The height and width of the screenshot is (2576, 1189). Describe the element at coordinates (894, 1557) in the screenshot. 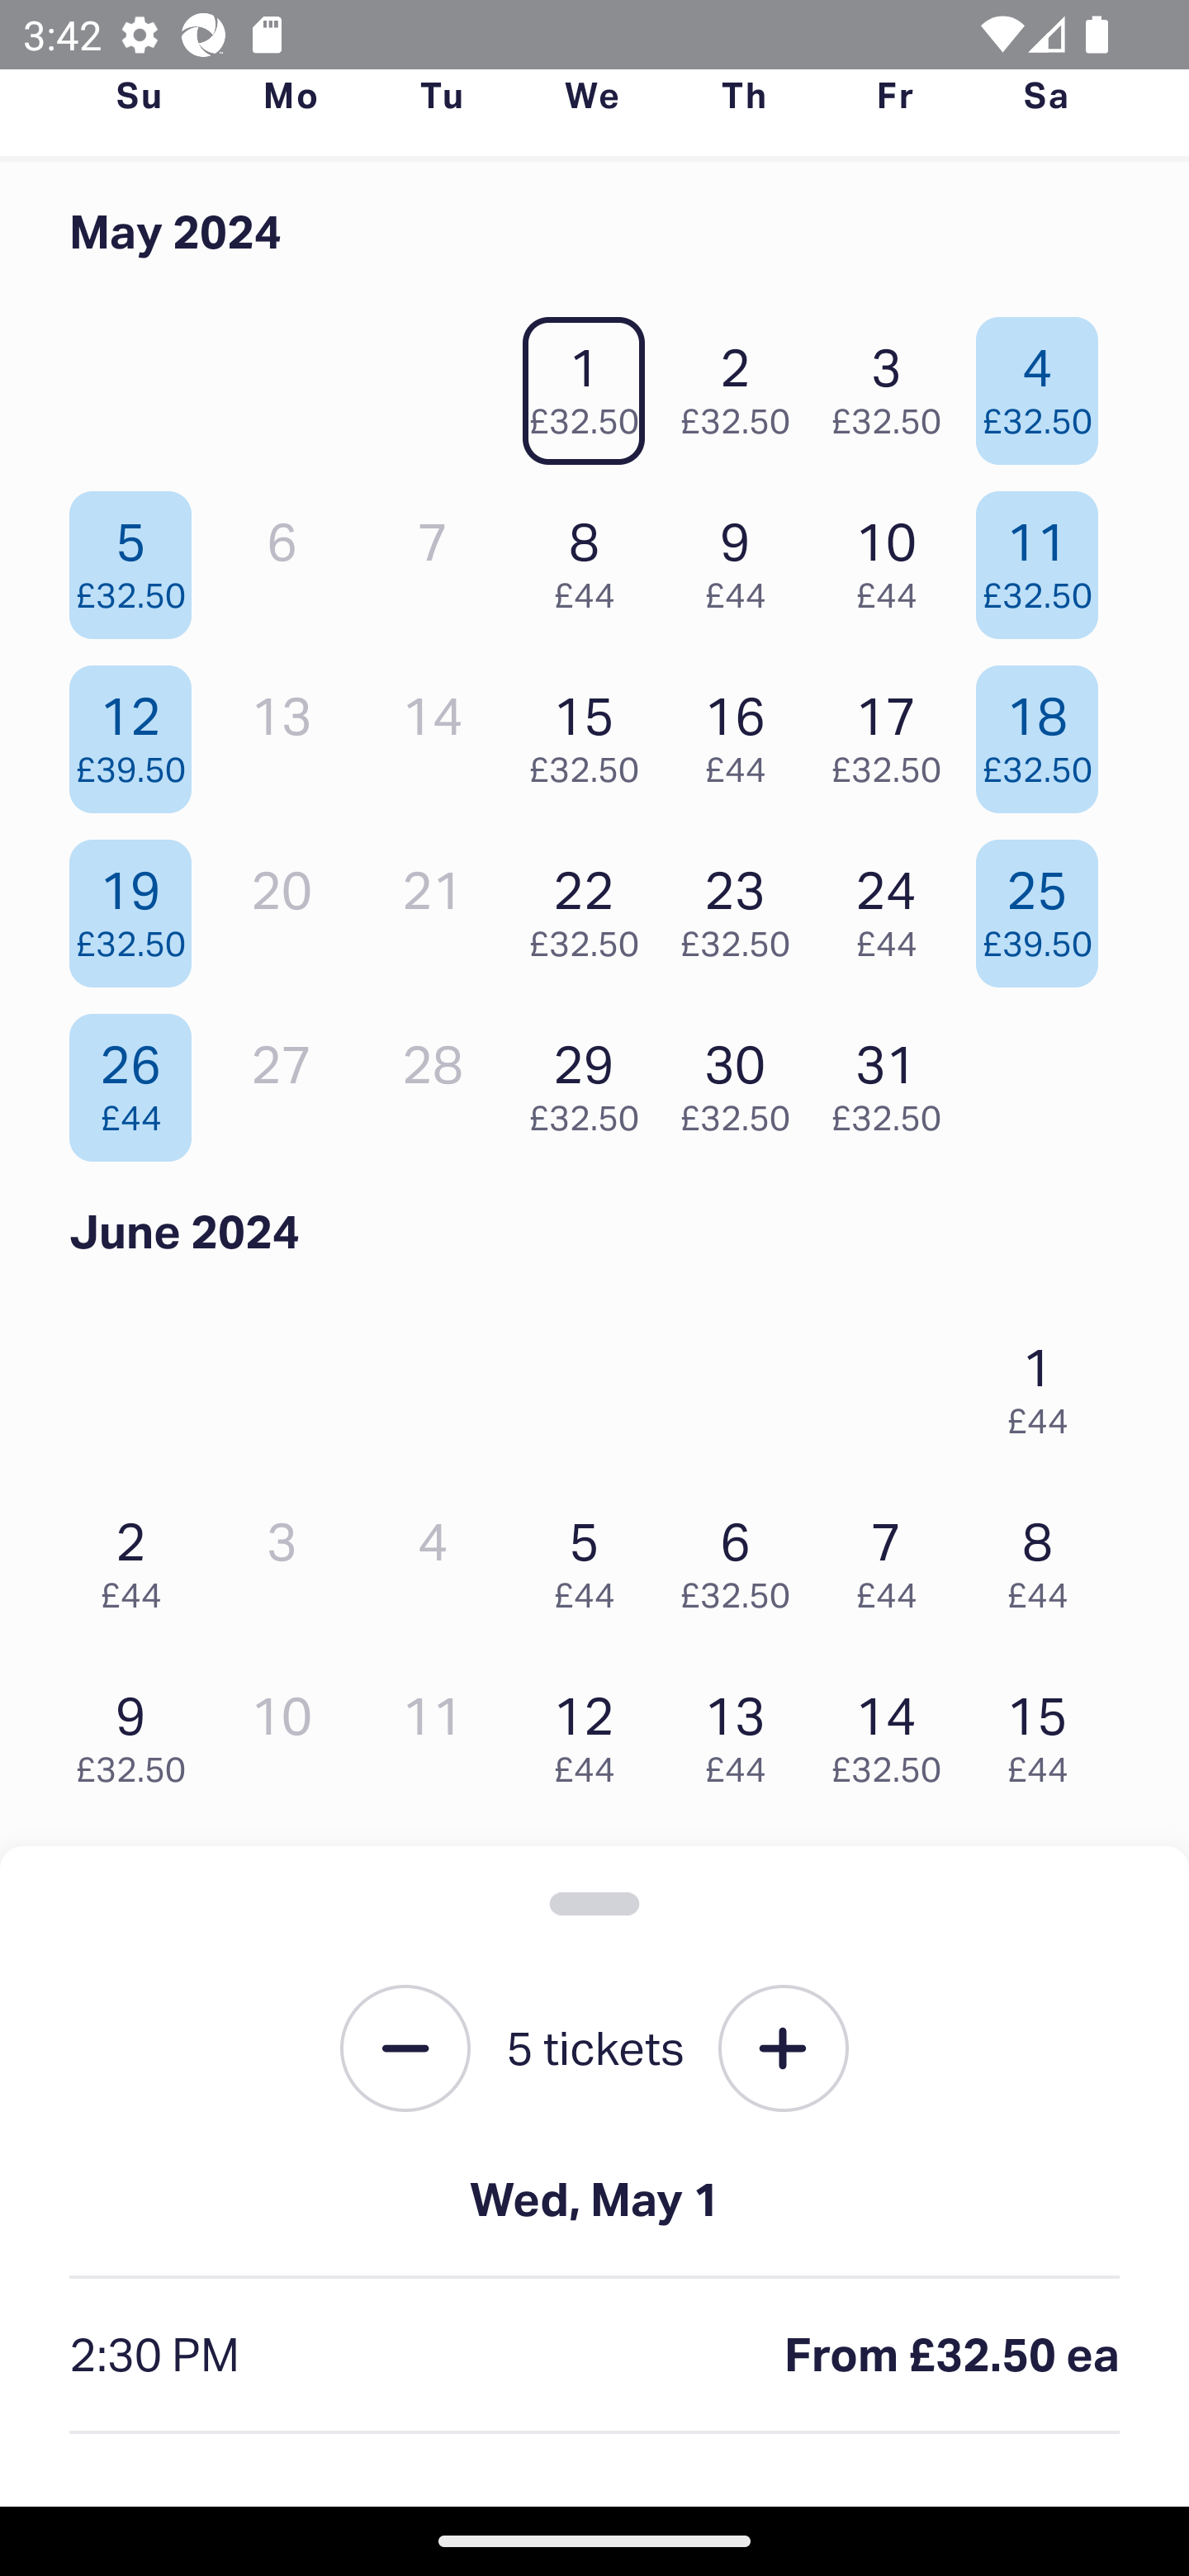

I see `7 £44` at that location.